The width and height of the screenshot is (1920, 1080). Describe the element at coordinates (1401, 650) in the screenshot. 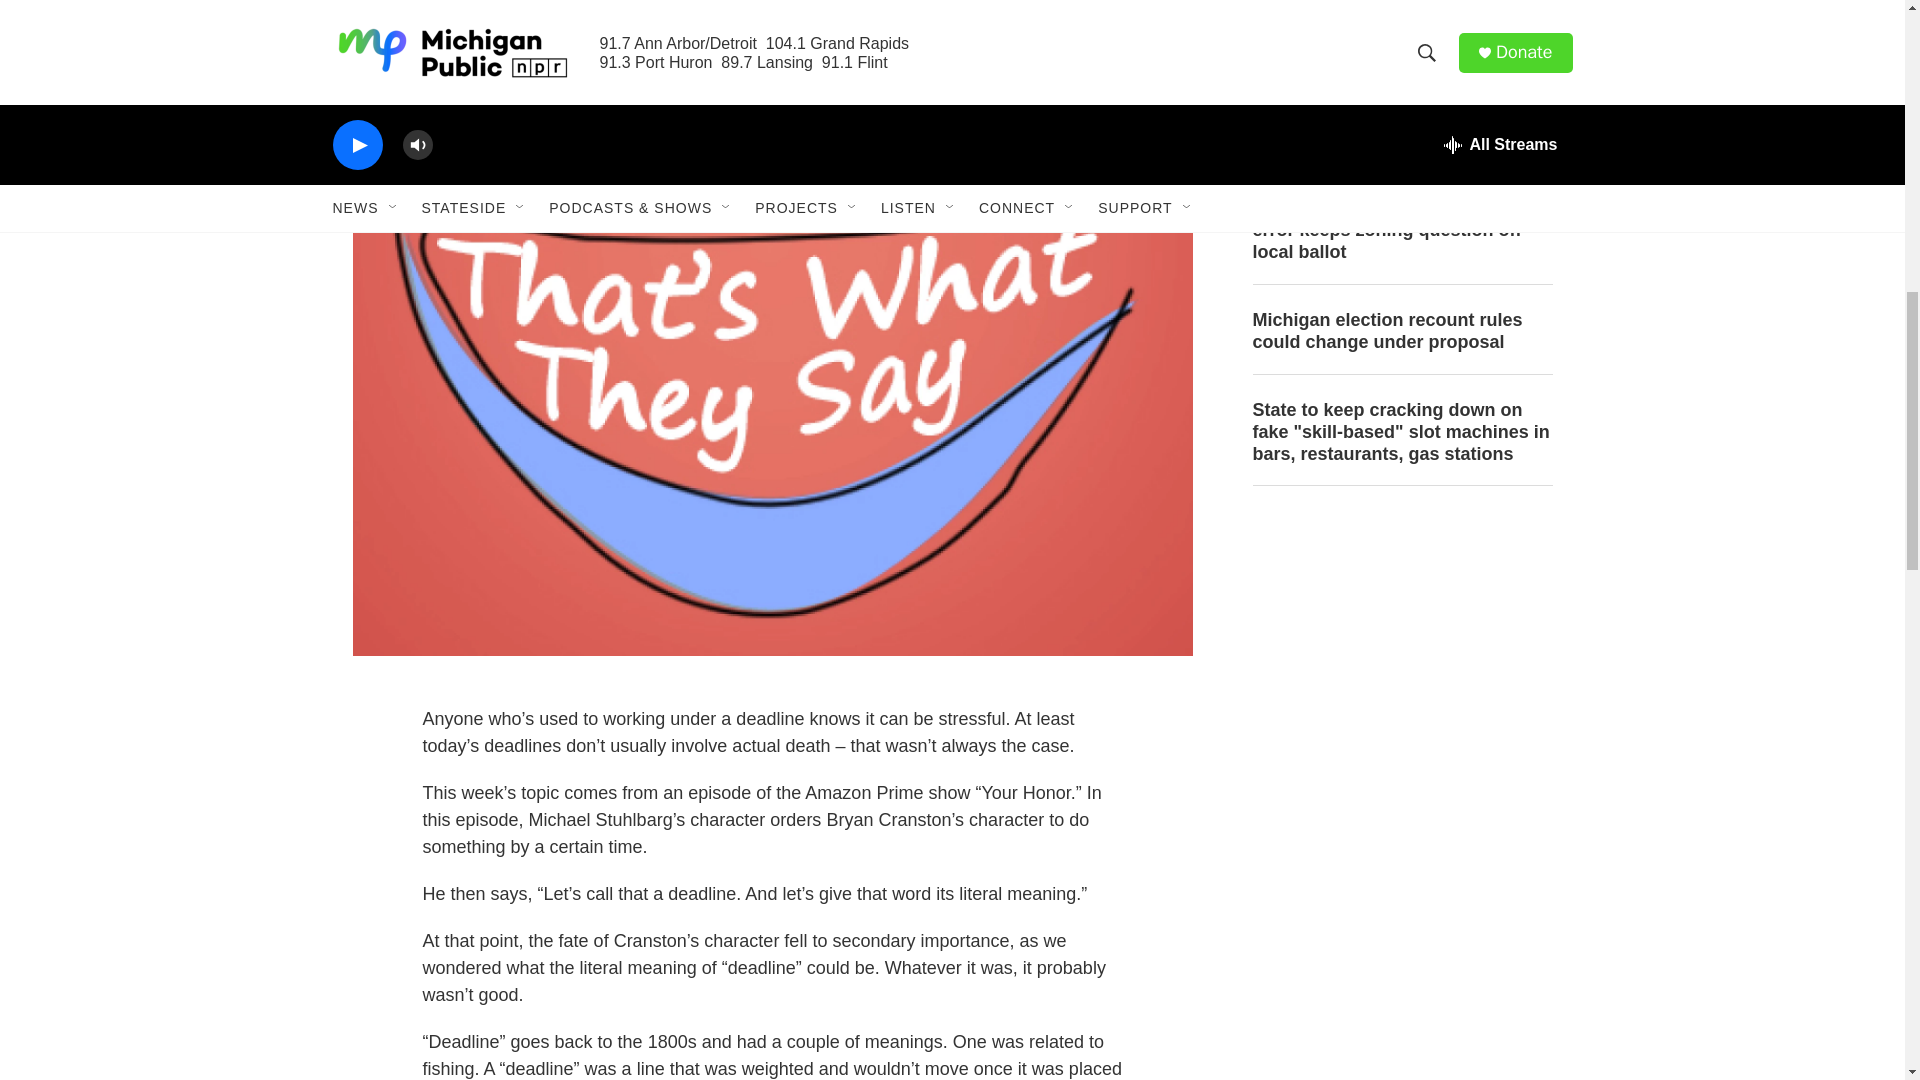

I see `3rd party ad content` at that location.